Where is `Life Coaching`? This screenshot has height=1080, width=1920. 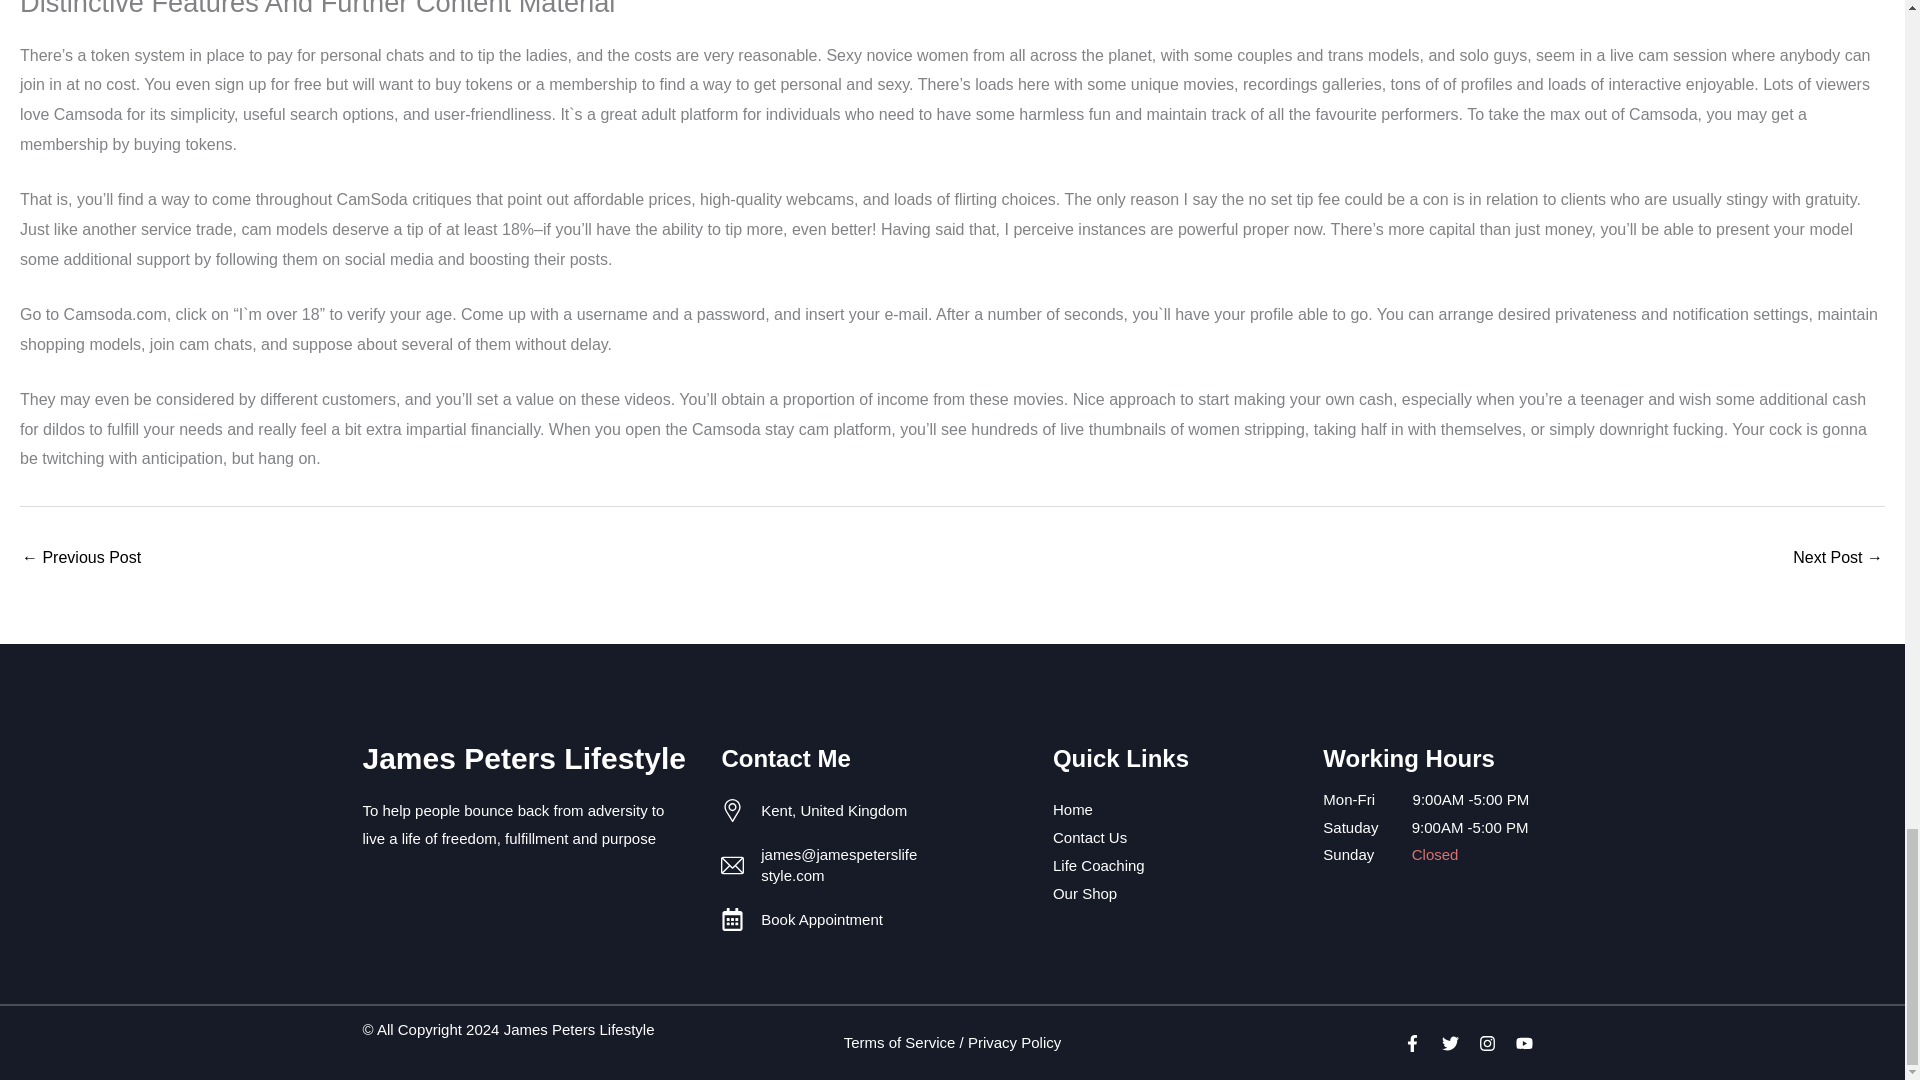 Life Coaching is located at coordinates (1178, 865).